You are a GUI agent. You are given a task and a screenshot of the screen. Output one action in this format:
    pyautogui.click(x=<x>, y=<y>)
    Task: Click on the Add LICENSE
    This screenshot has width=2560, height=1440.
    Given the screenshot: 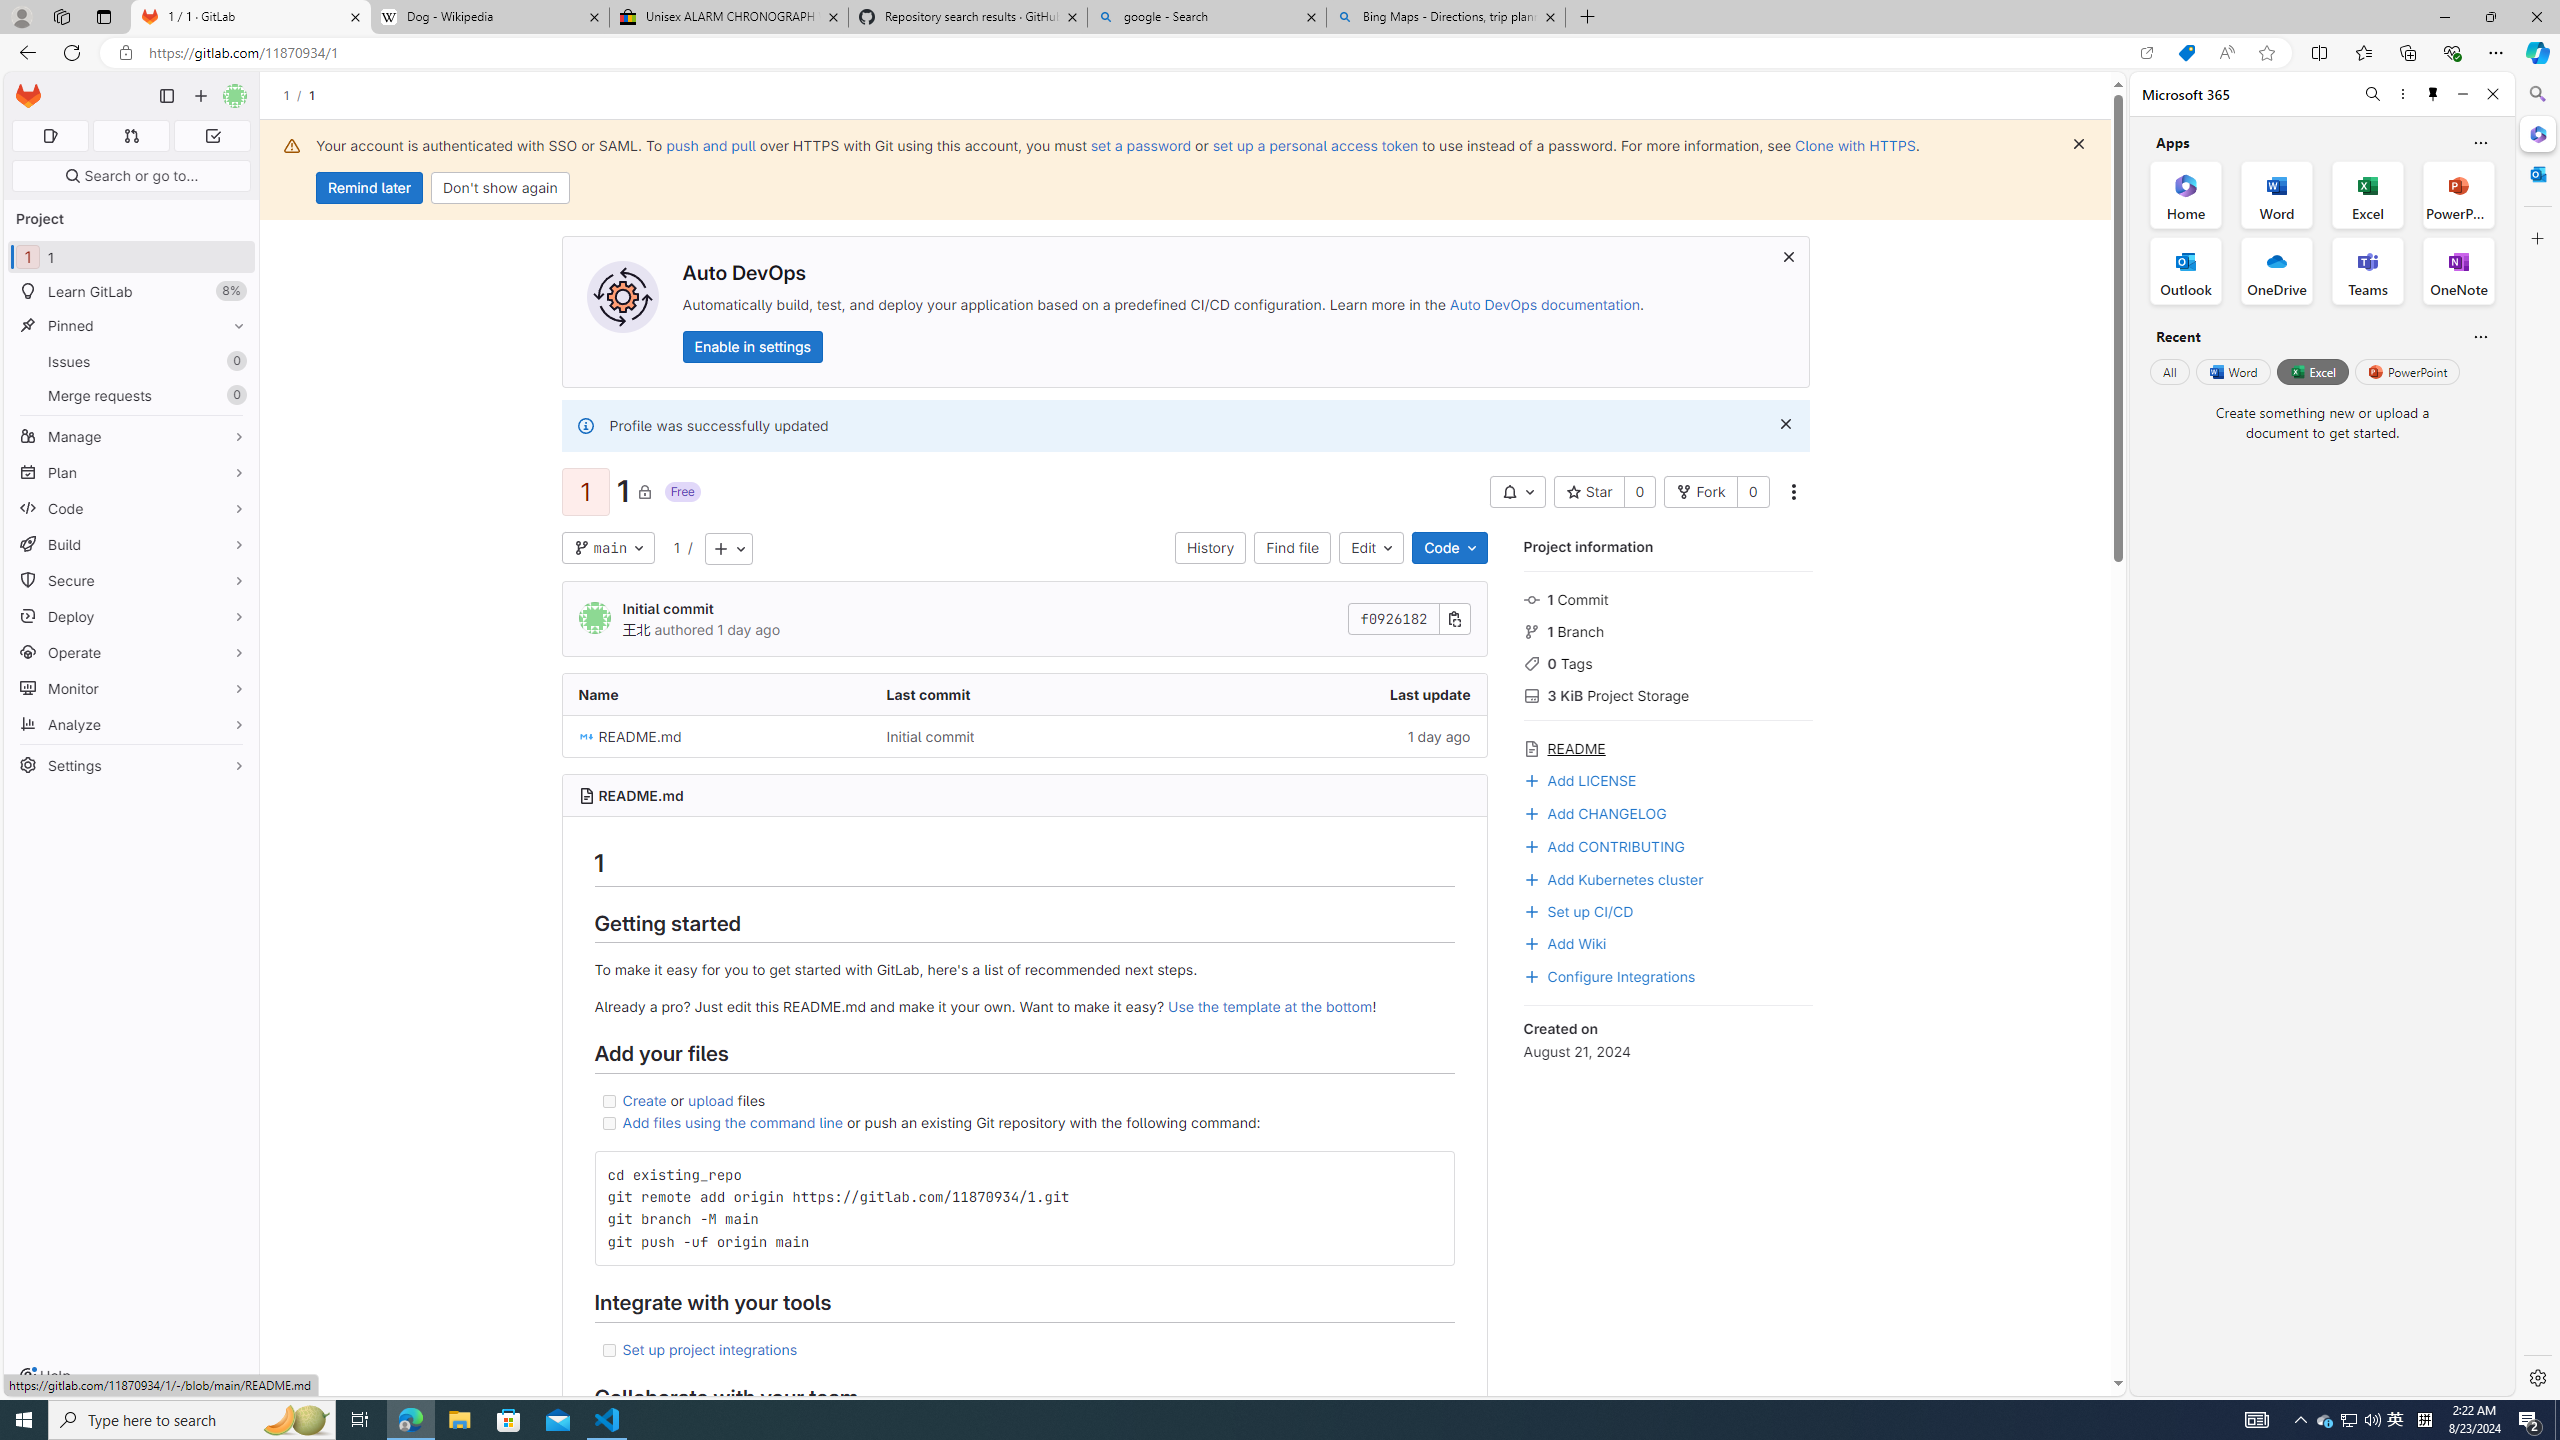 What is the action you would take?
    pyautogui.click(x=1579, y=778)
    